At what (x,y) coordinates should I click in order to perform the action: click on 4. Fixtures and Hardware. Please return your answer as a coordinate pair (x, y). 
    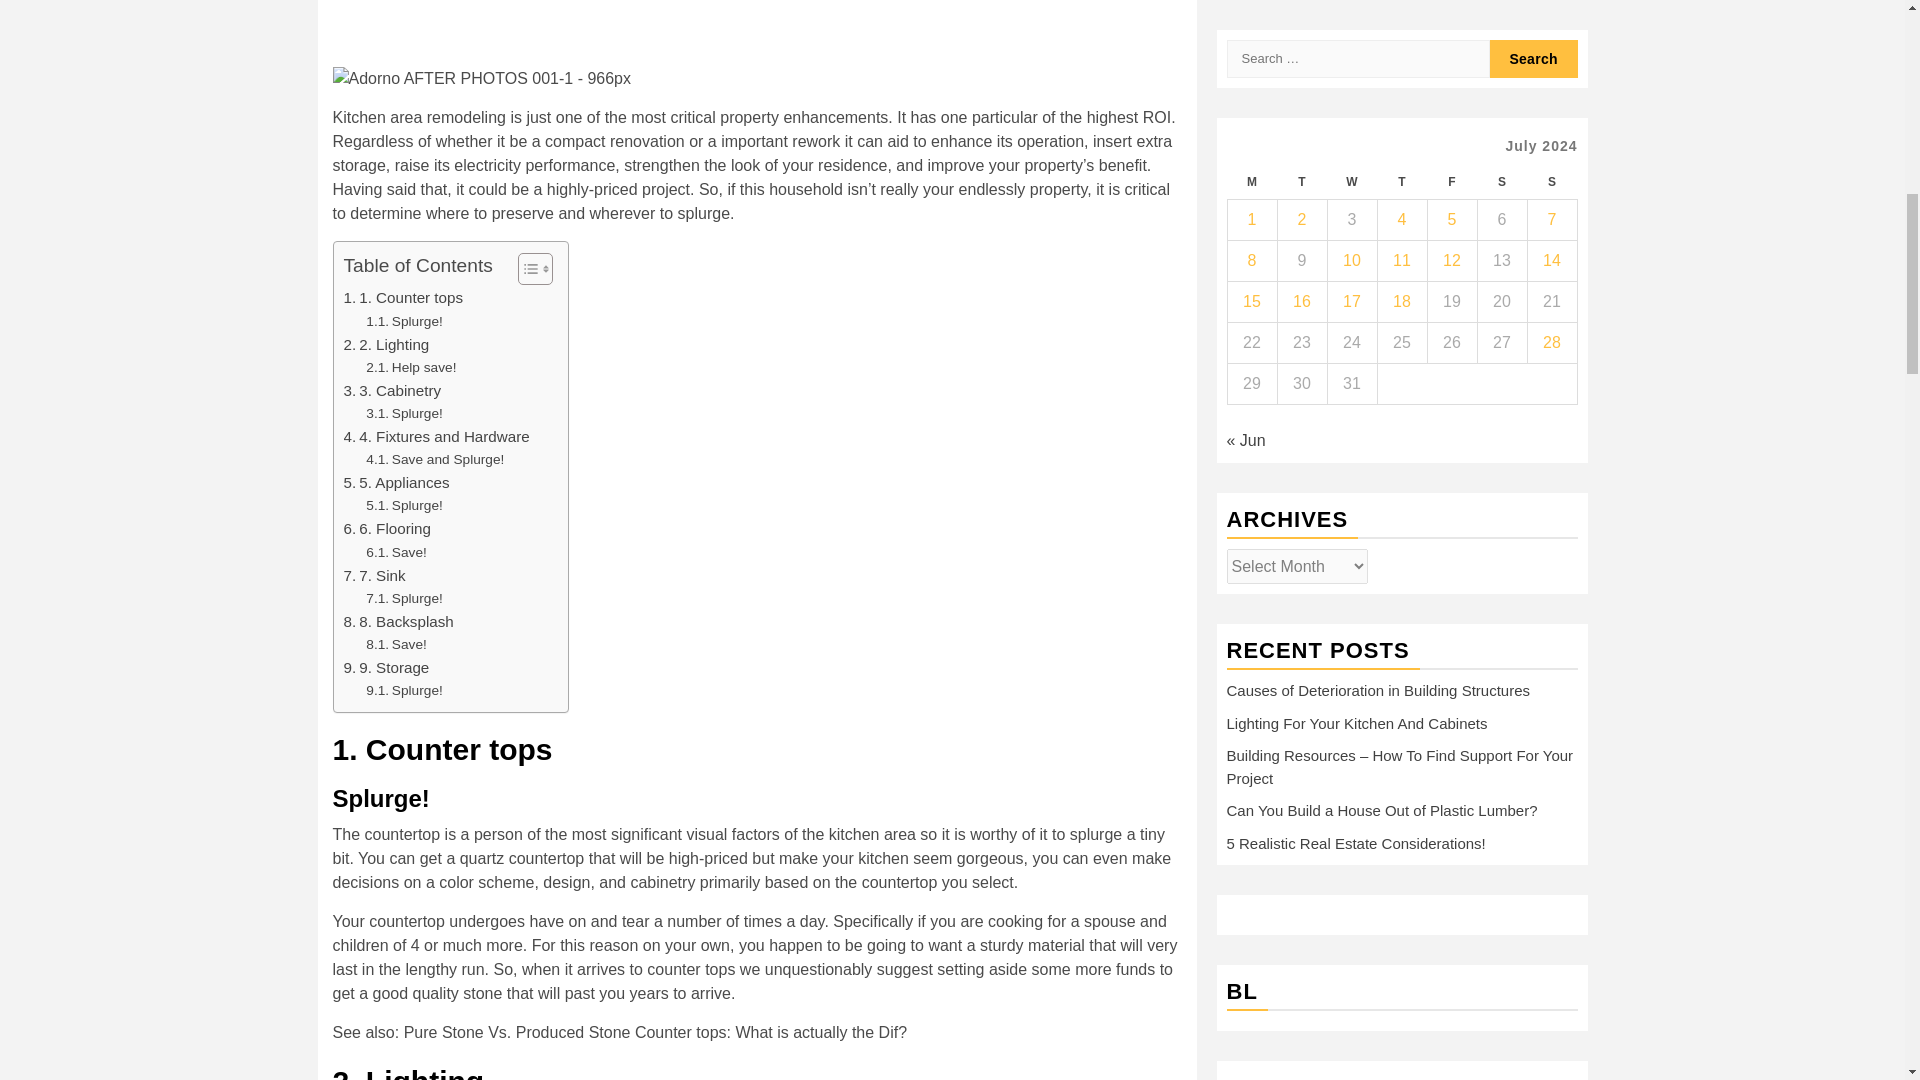
    Looking at the image, I should click on (436, 437).